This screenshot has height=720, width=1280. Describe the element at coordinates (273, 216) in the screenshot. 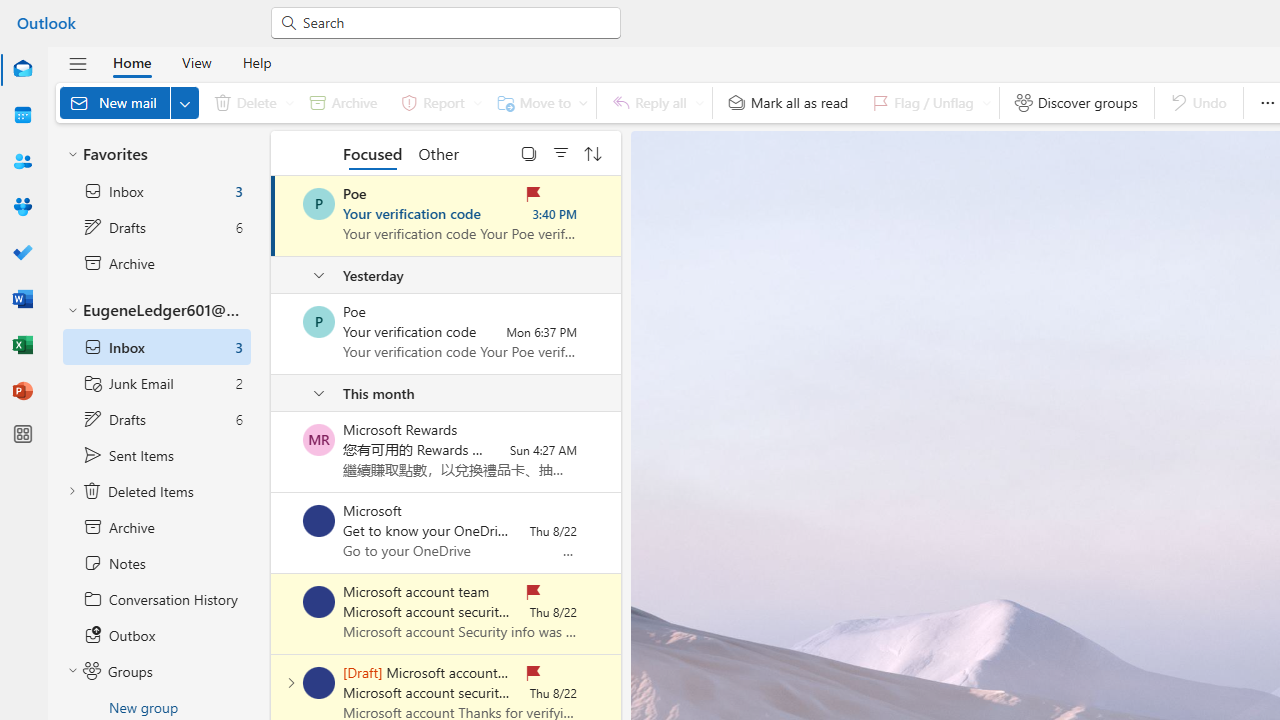

I see `Mark as read` at that location.